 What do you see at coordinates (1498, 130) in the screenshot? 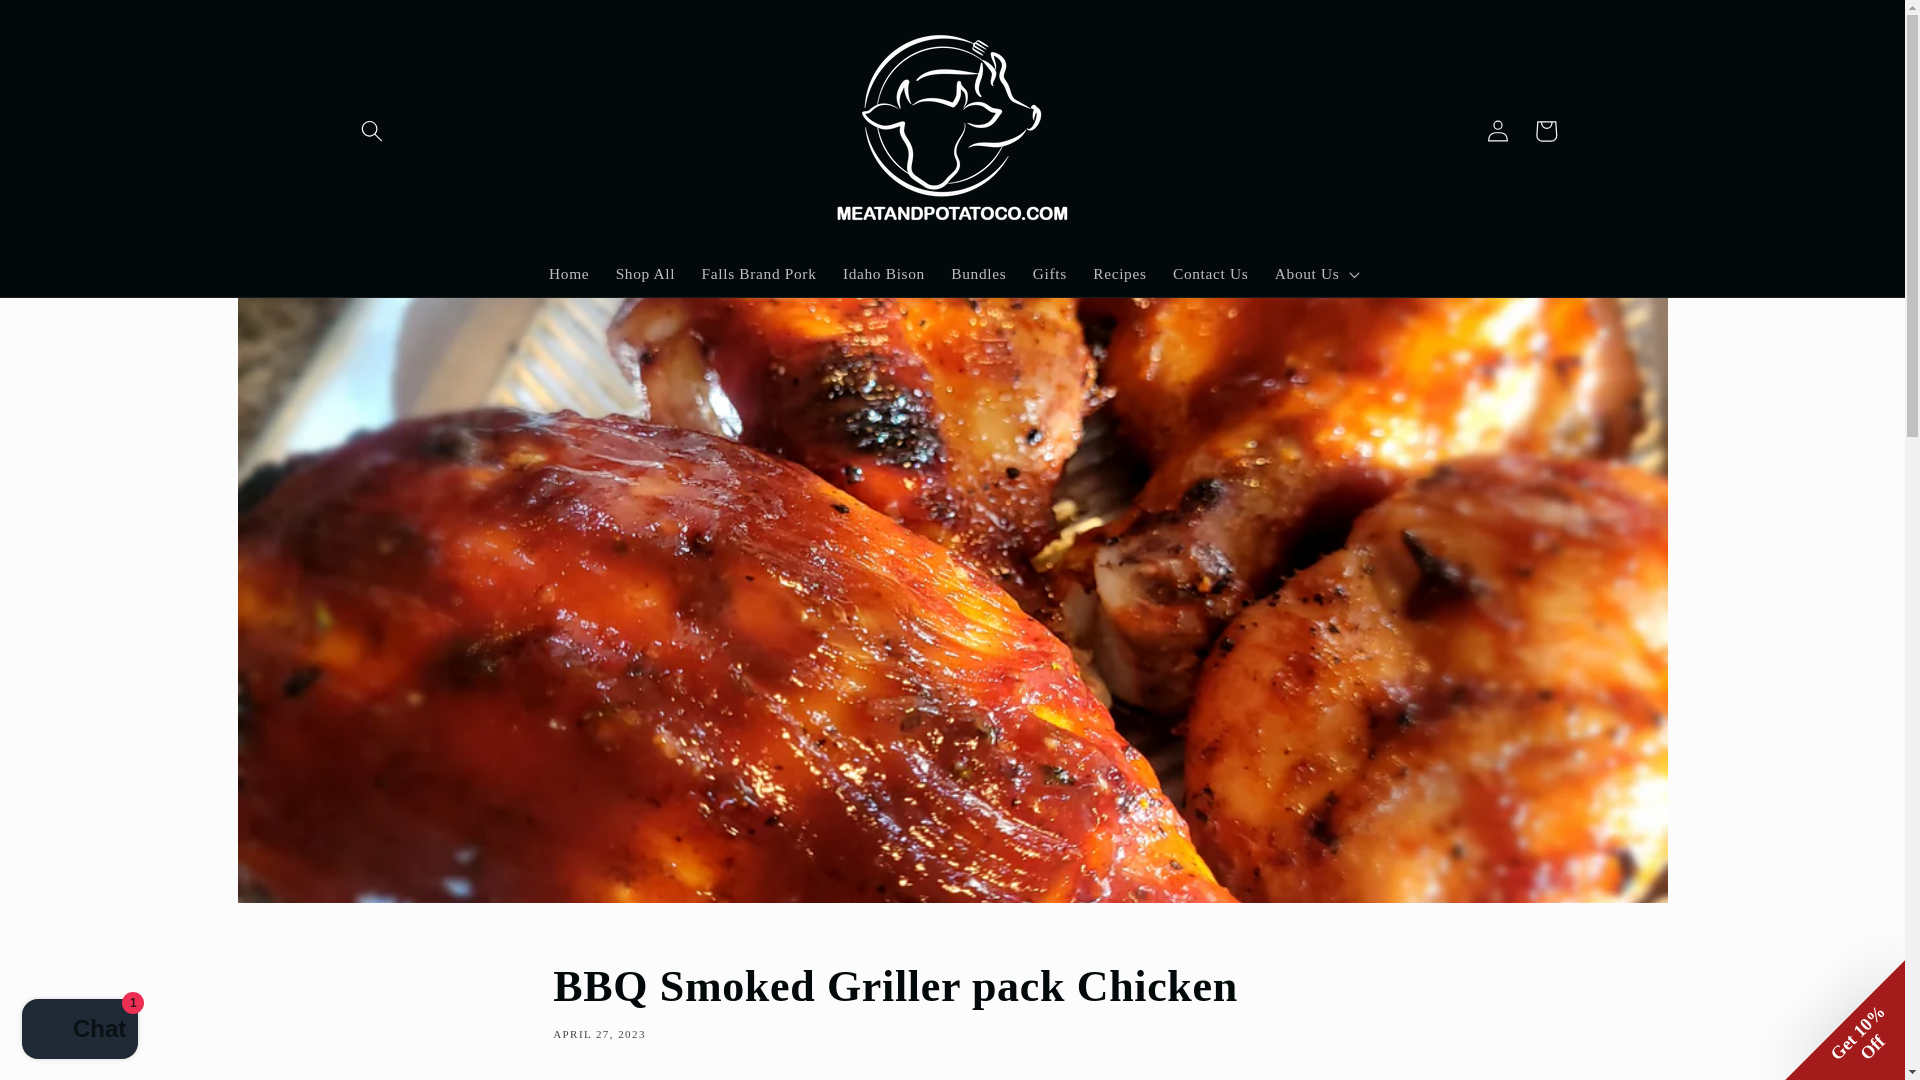
I see `Log in` at bounding box center [1498, 130].